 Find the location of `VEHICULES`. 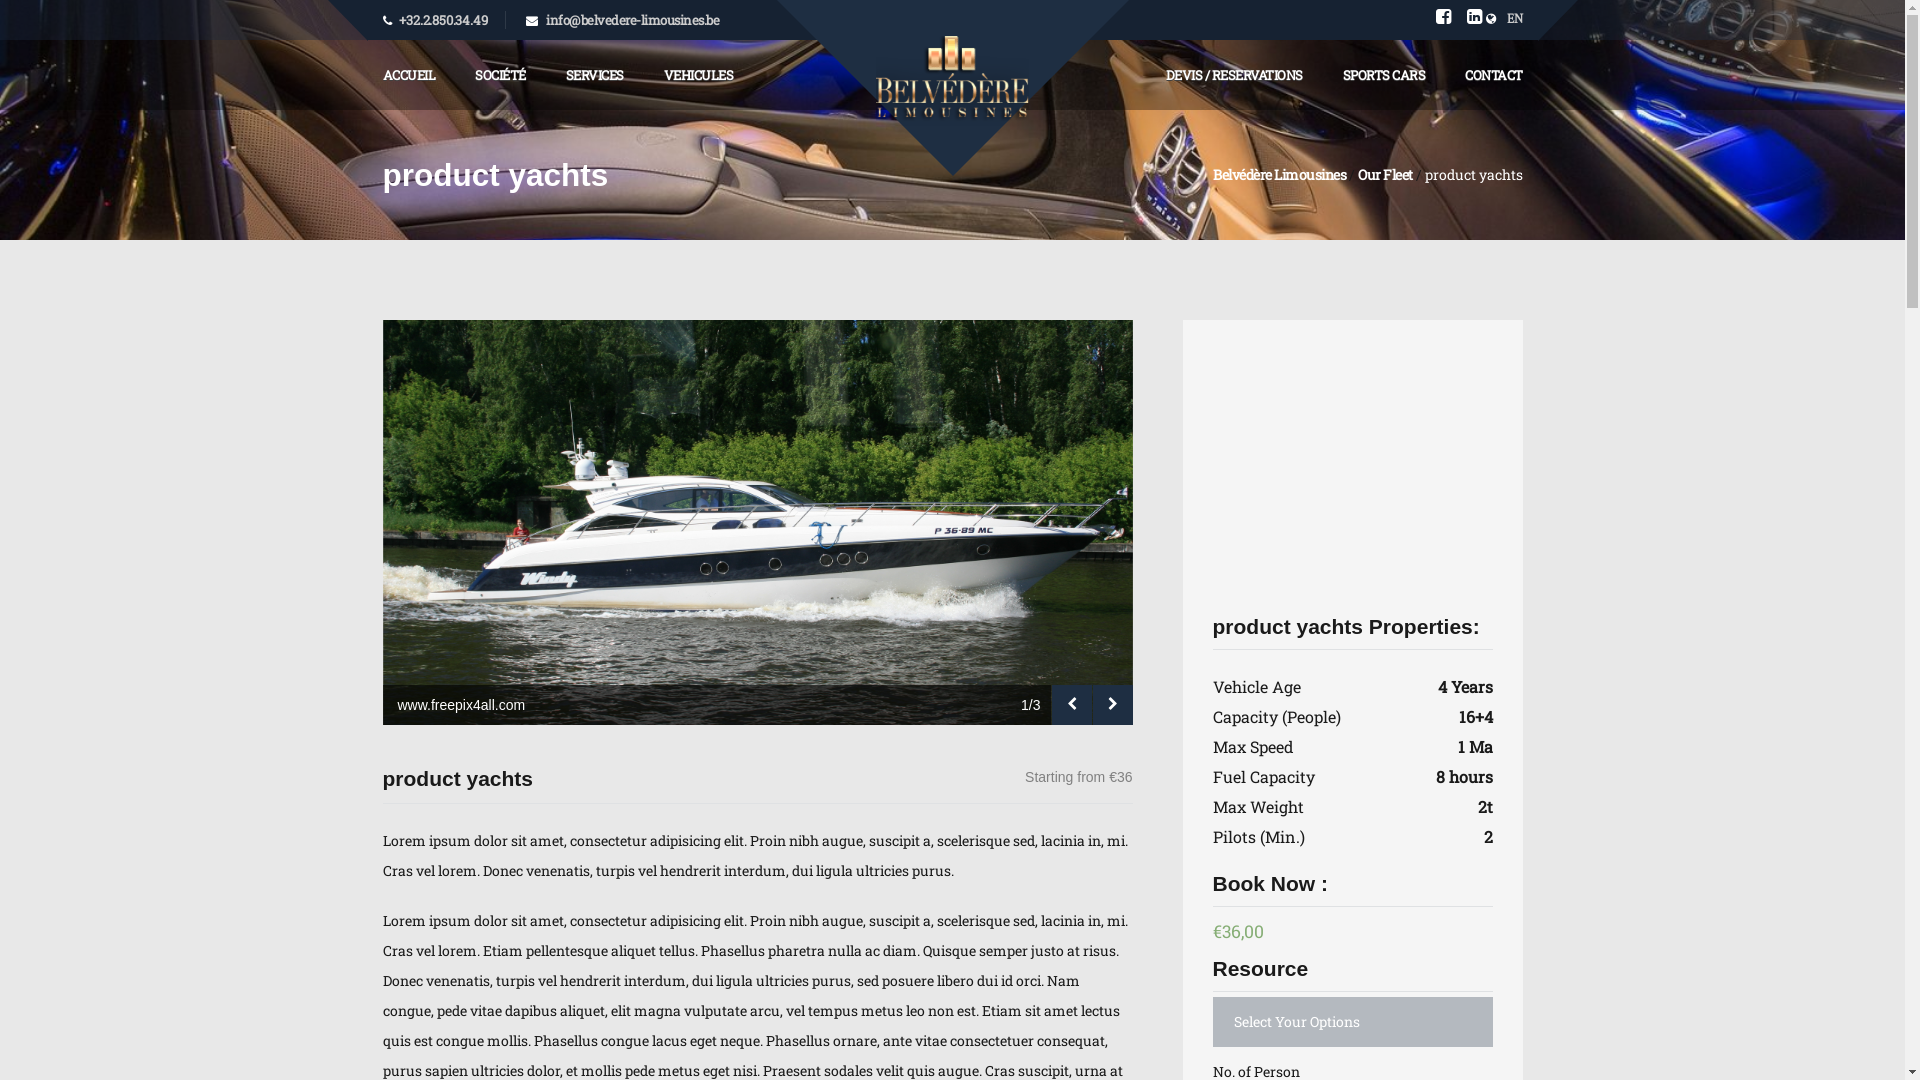

VEHICULES is located at coordinates (699, 75).